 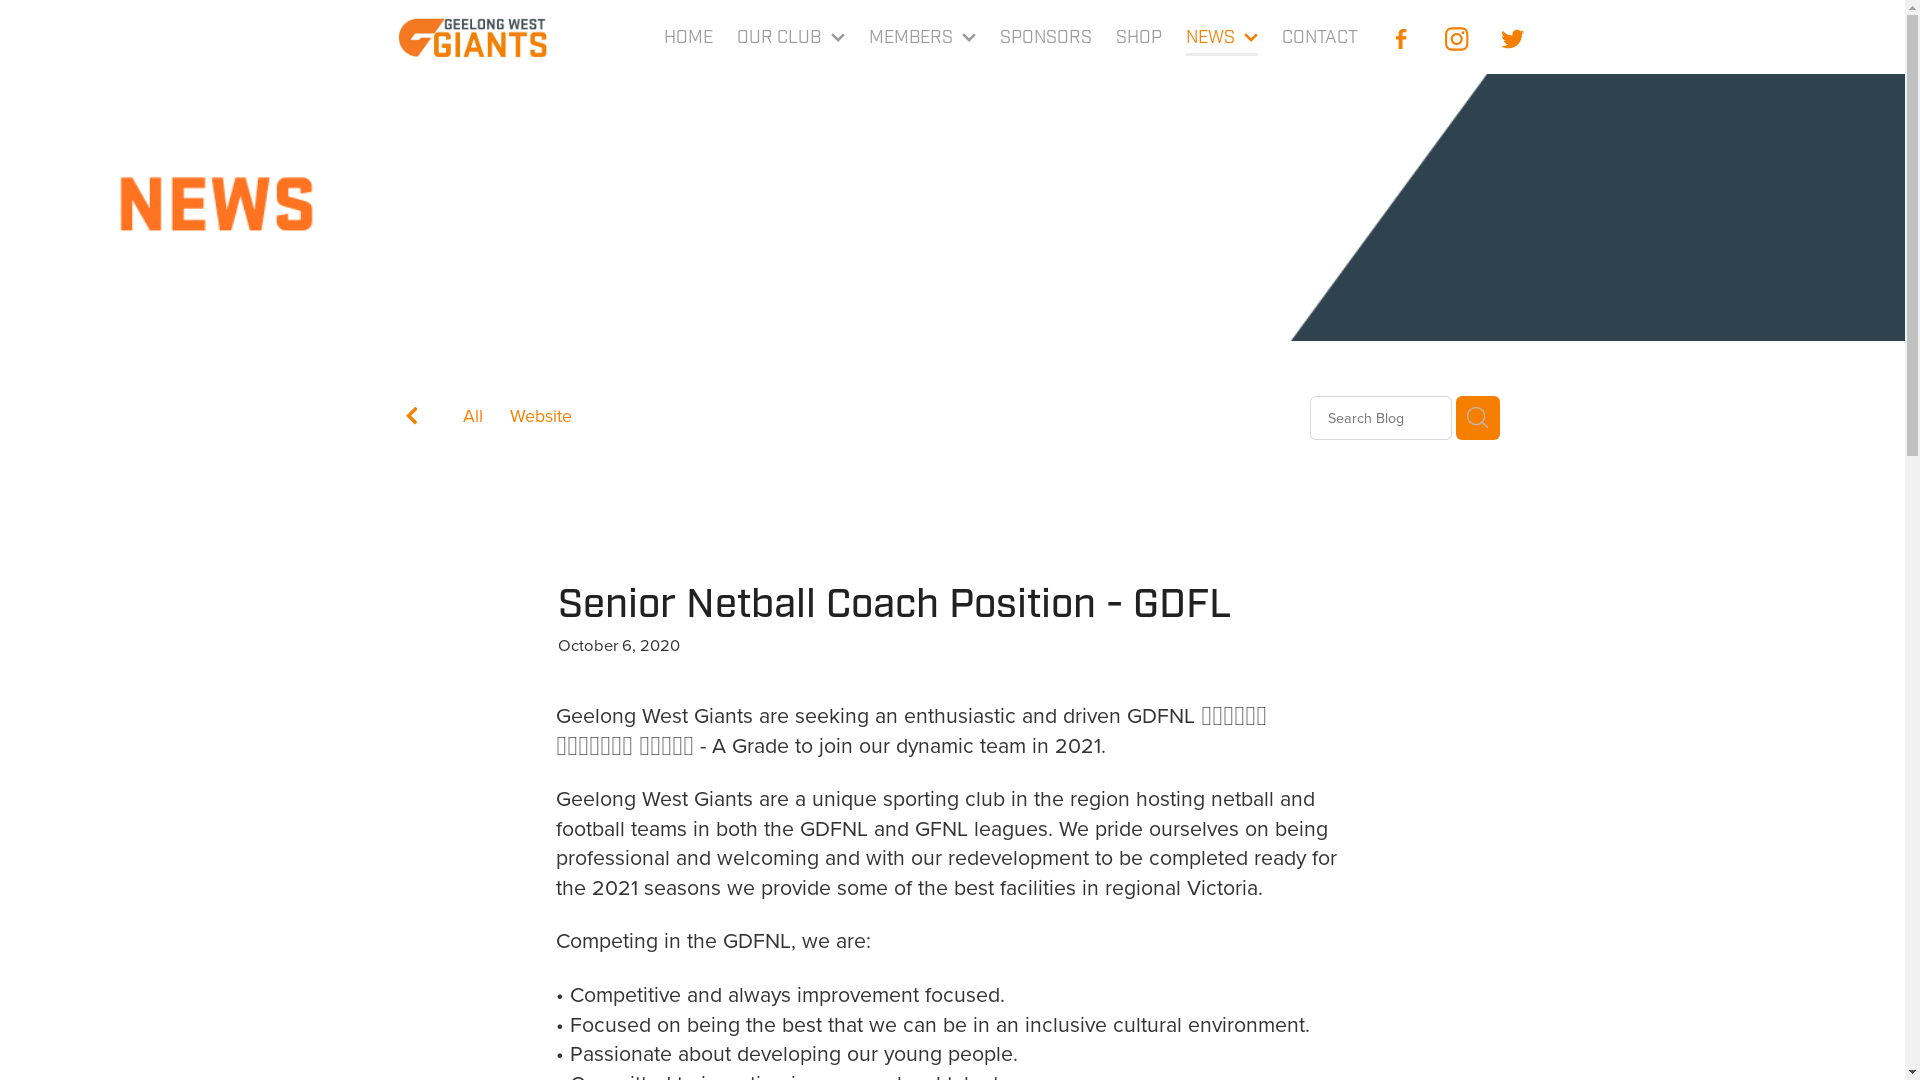 What do you see at coordinates (1401, 39) in the screenshot?
I see `A link to this website's Facebook.` at bounding box center [1401, 39].